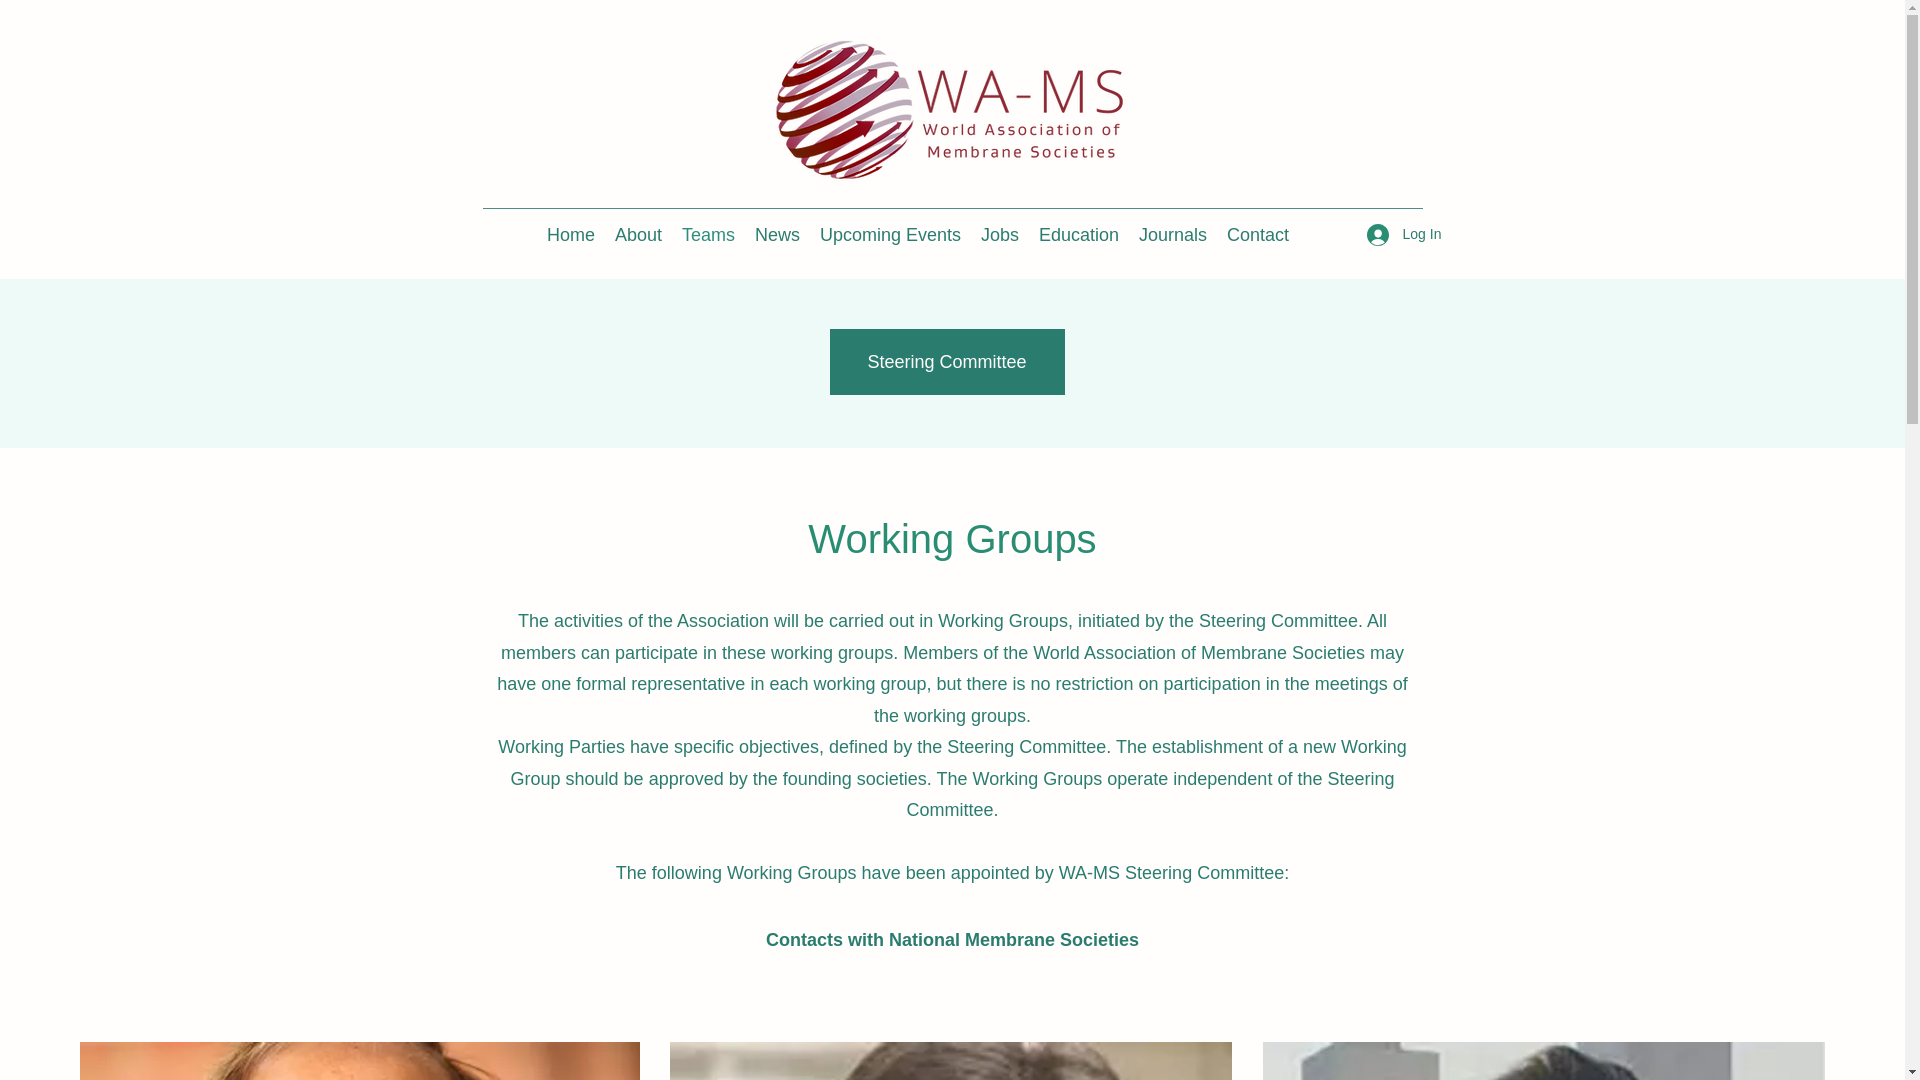  I want to click on About, so click(638, 234).